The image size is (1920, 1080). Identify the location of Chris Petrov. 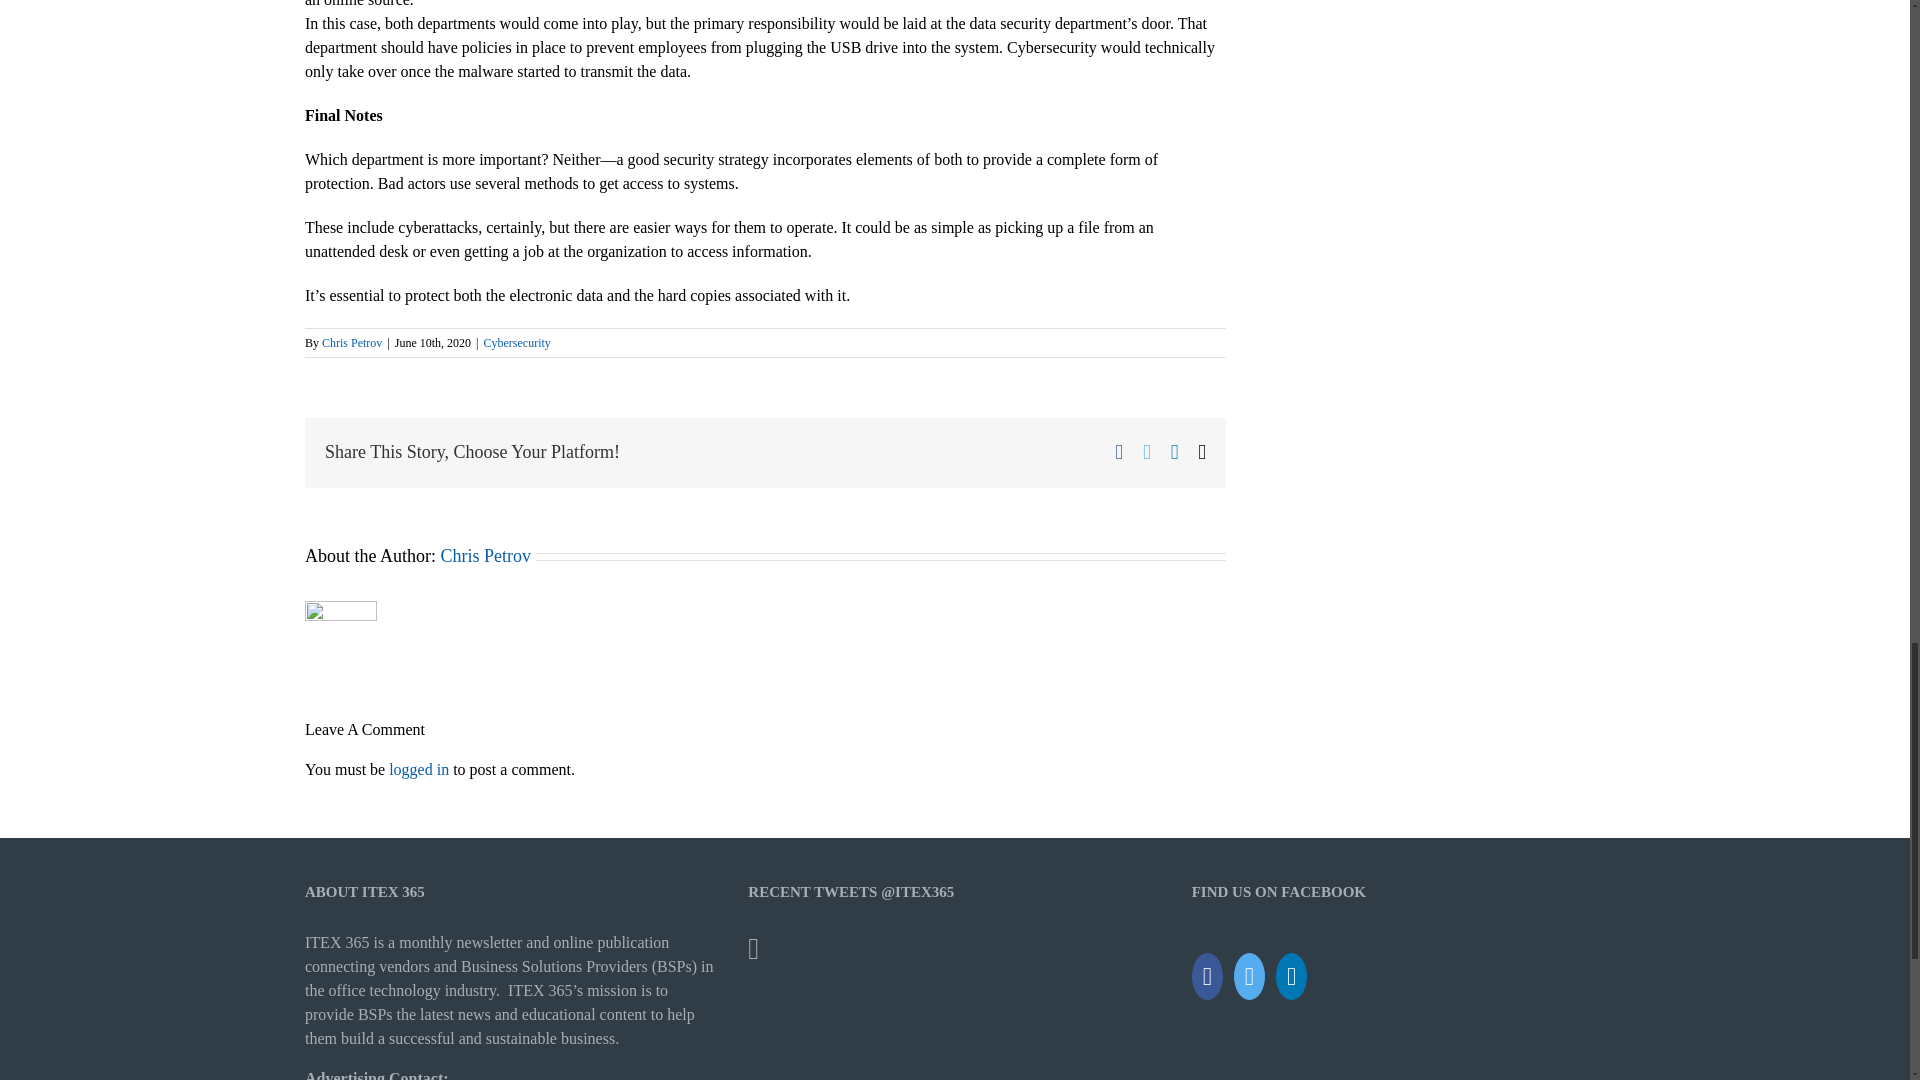
(485, 556).